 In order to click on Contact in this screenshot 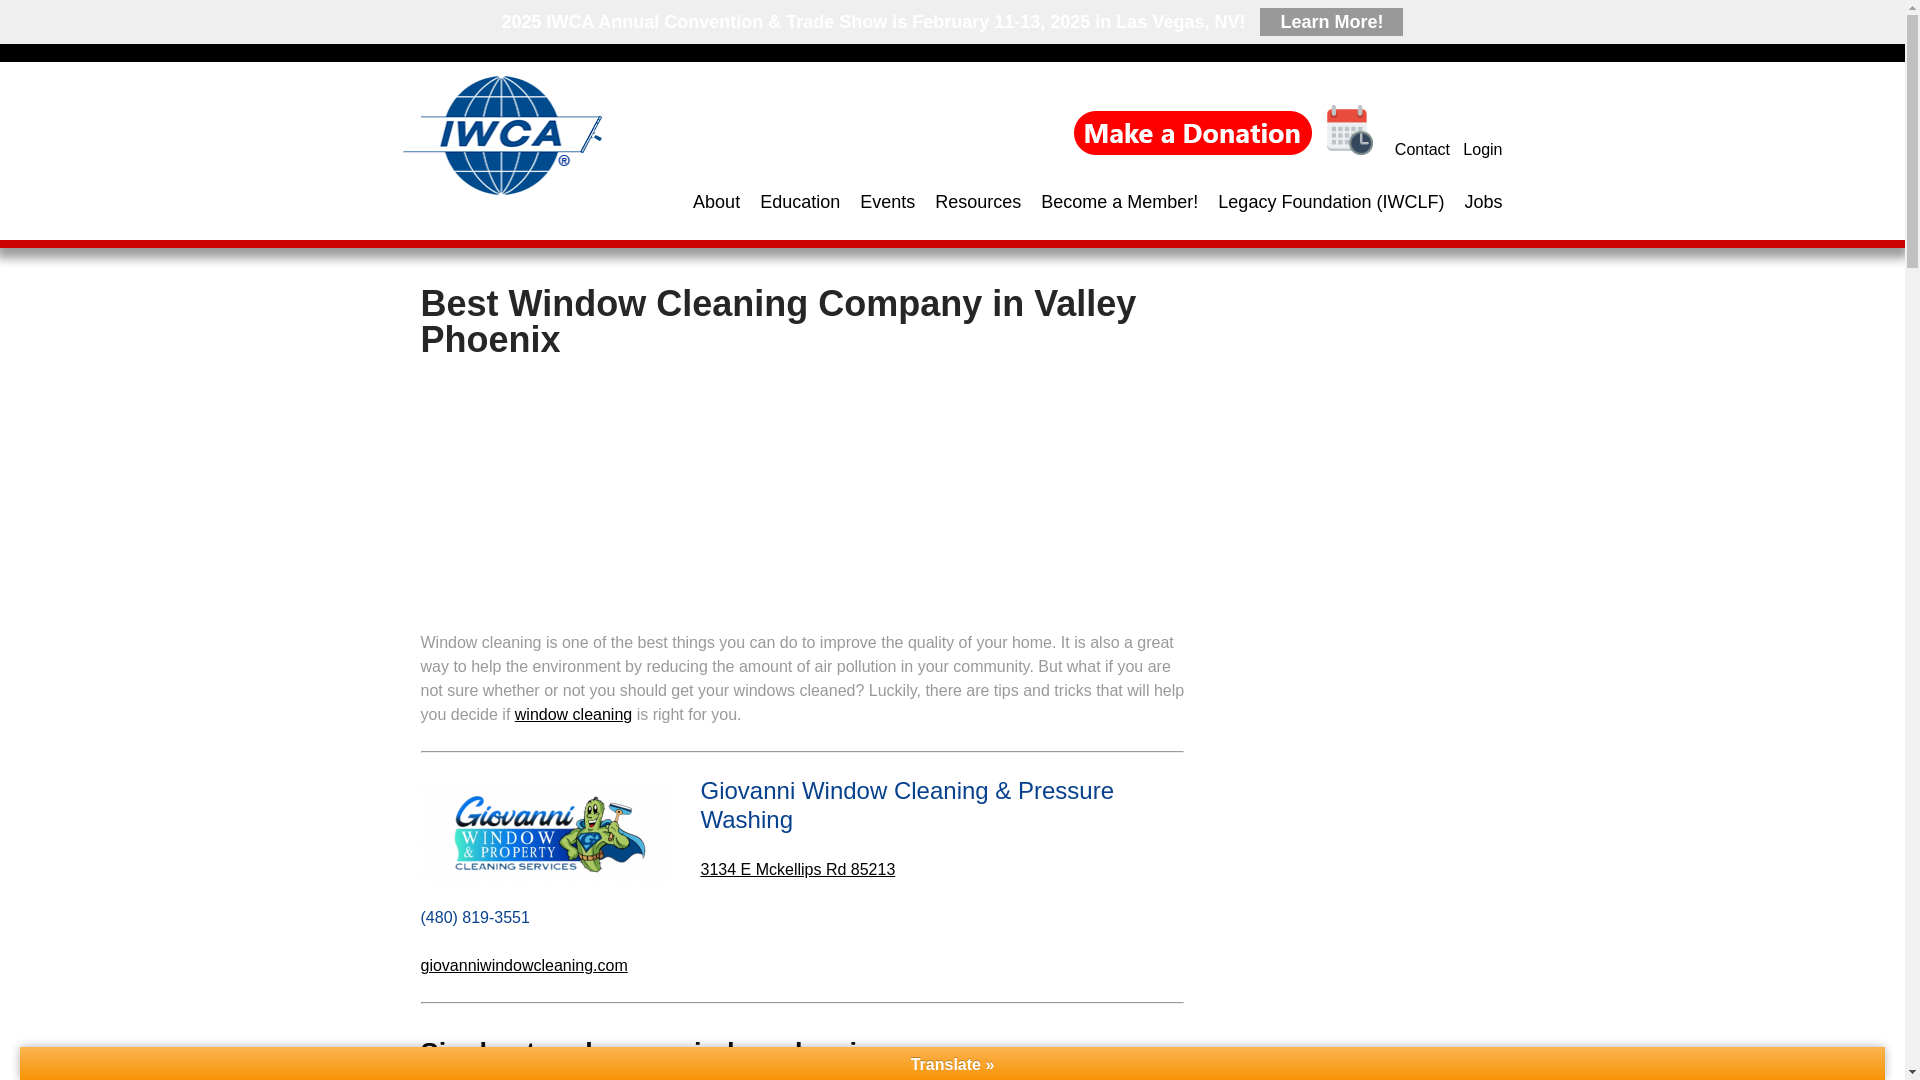, I will do `click(1422, 149)`.